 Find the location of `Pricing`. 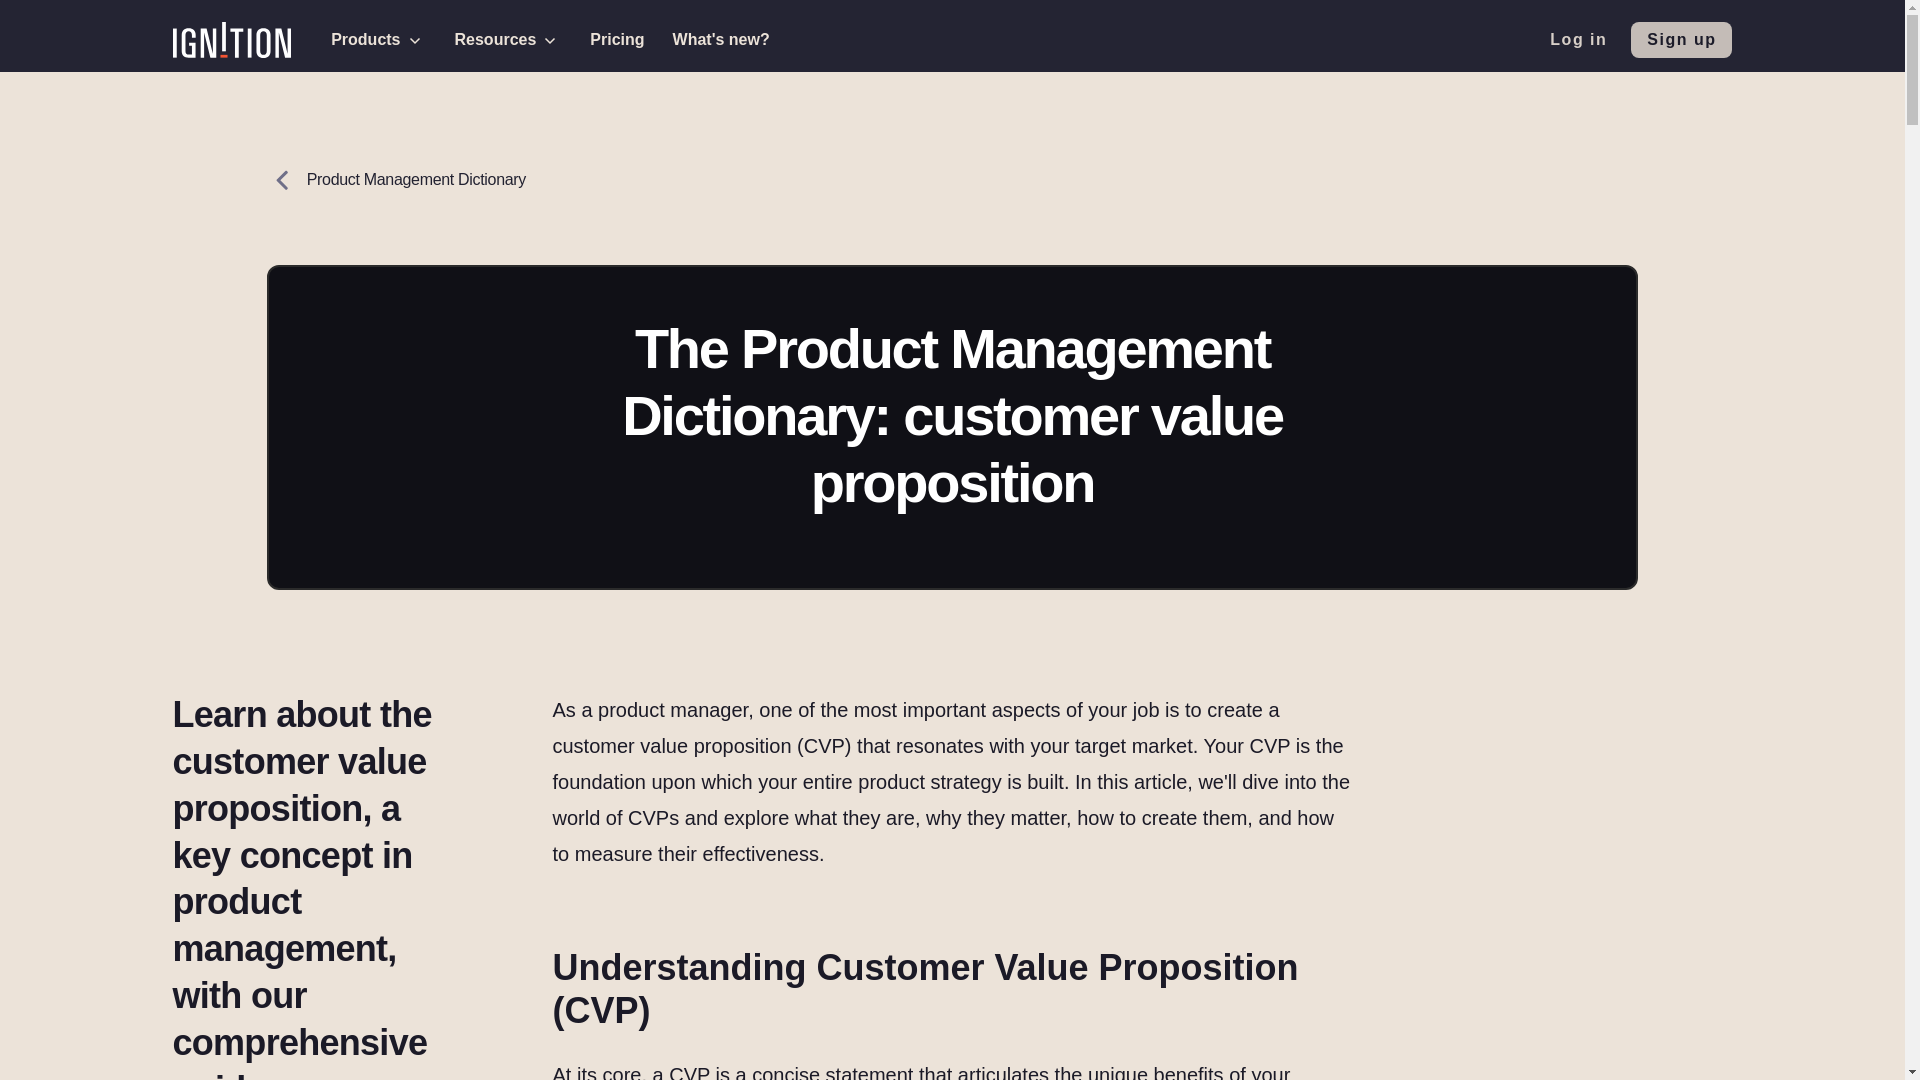

Pricing is located at coordinates (616, 40).